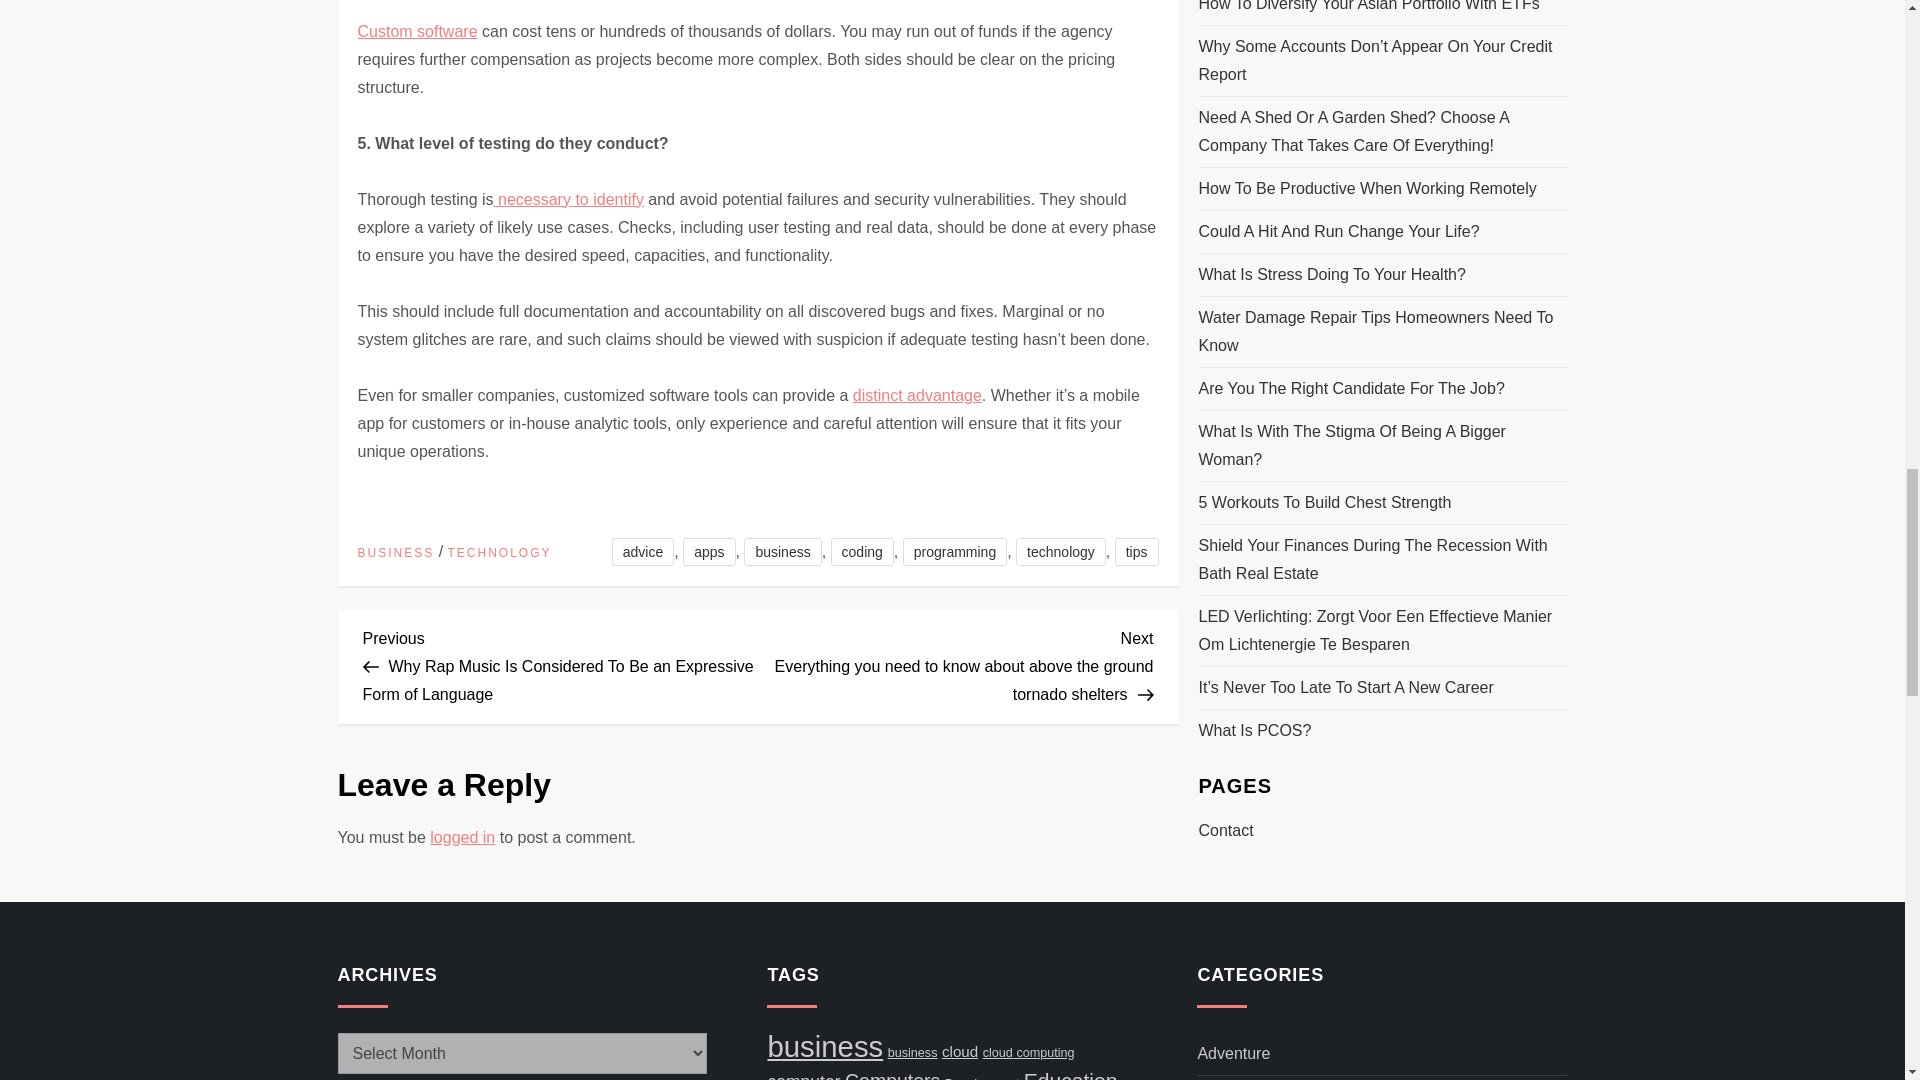  Describe the element at coordinates (782, 551) in the screenshot. I see `business` at that location.